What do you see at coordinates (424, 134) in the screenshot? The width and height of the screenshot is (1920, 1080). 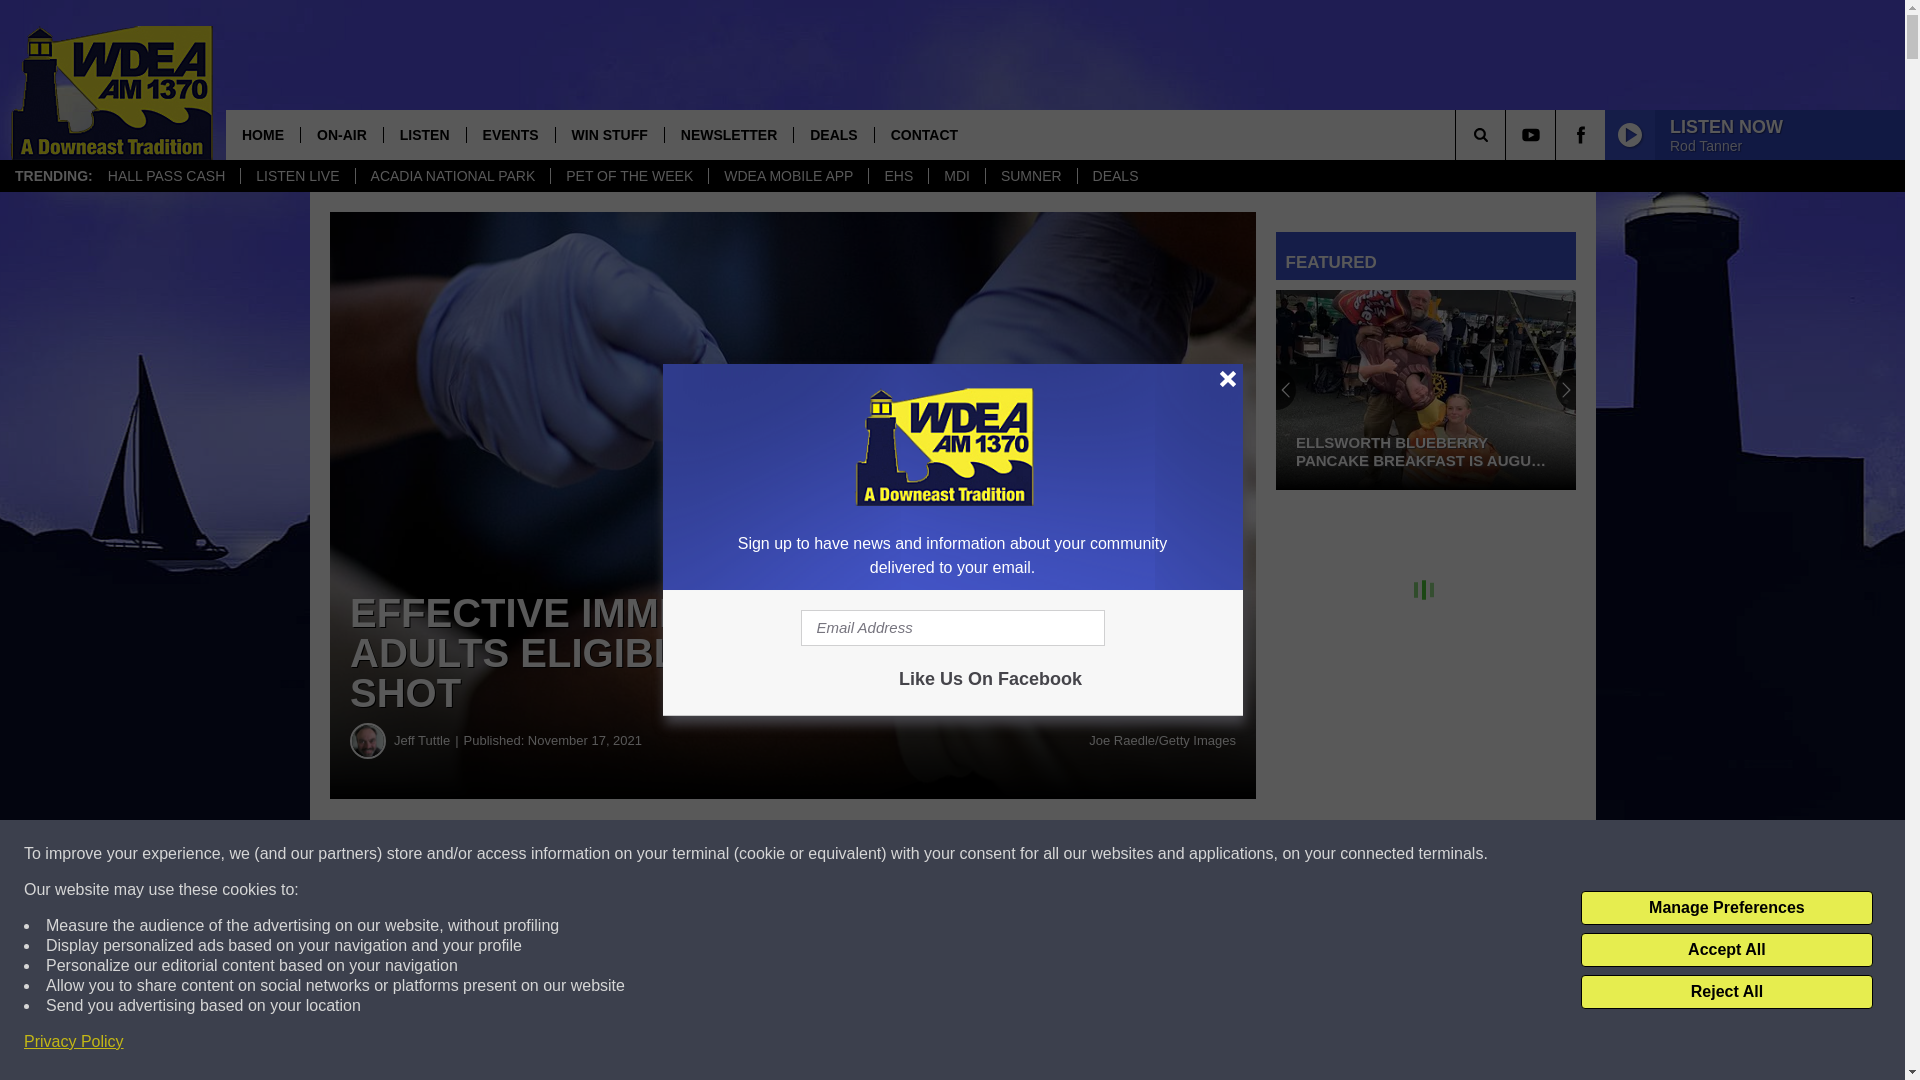 I see `LISTEN` at bounding box center [424, 134].